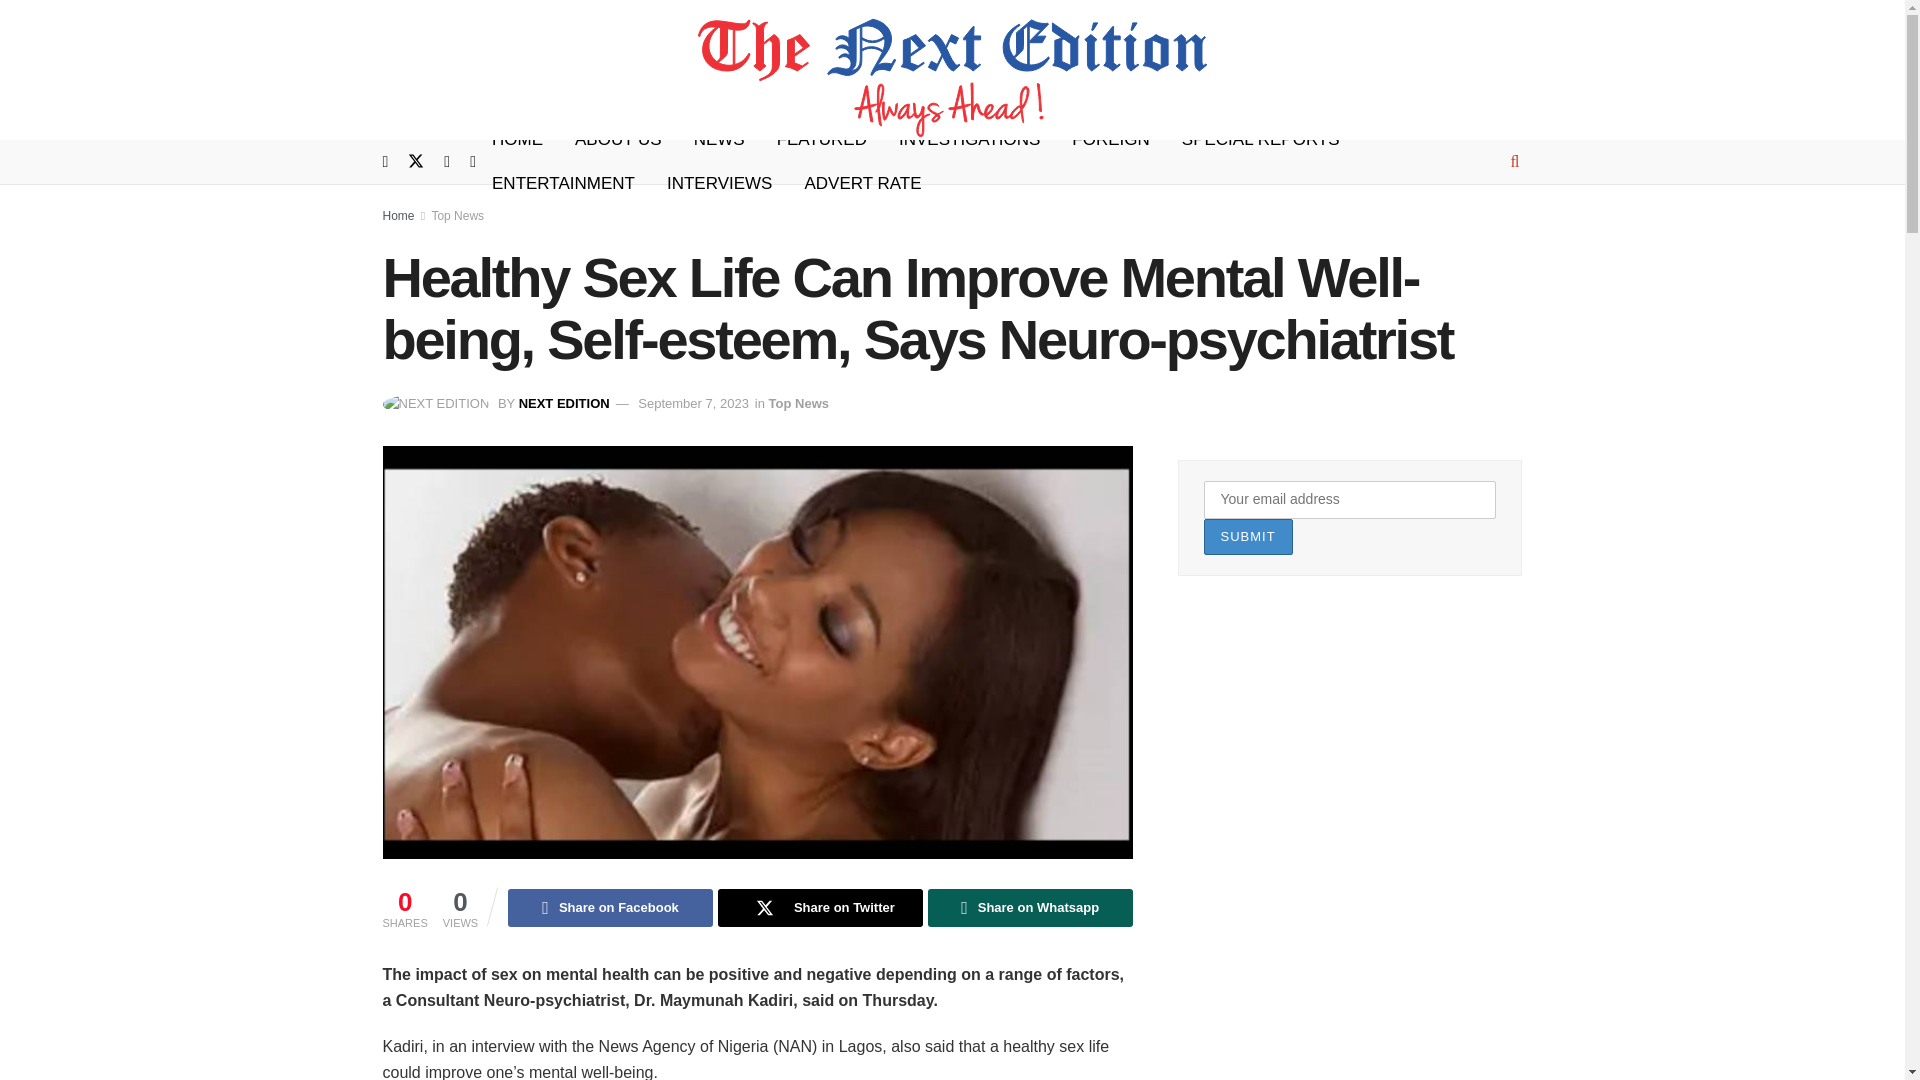 Image resolution: width=1920 pixels, height=1080 pixels. What do you see at coordinates (398, 216) in the screenshot?
I see `Home` at bounding box center [398, 216].